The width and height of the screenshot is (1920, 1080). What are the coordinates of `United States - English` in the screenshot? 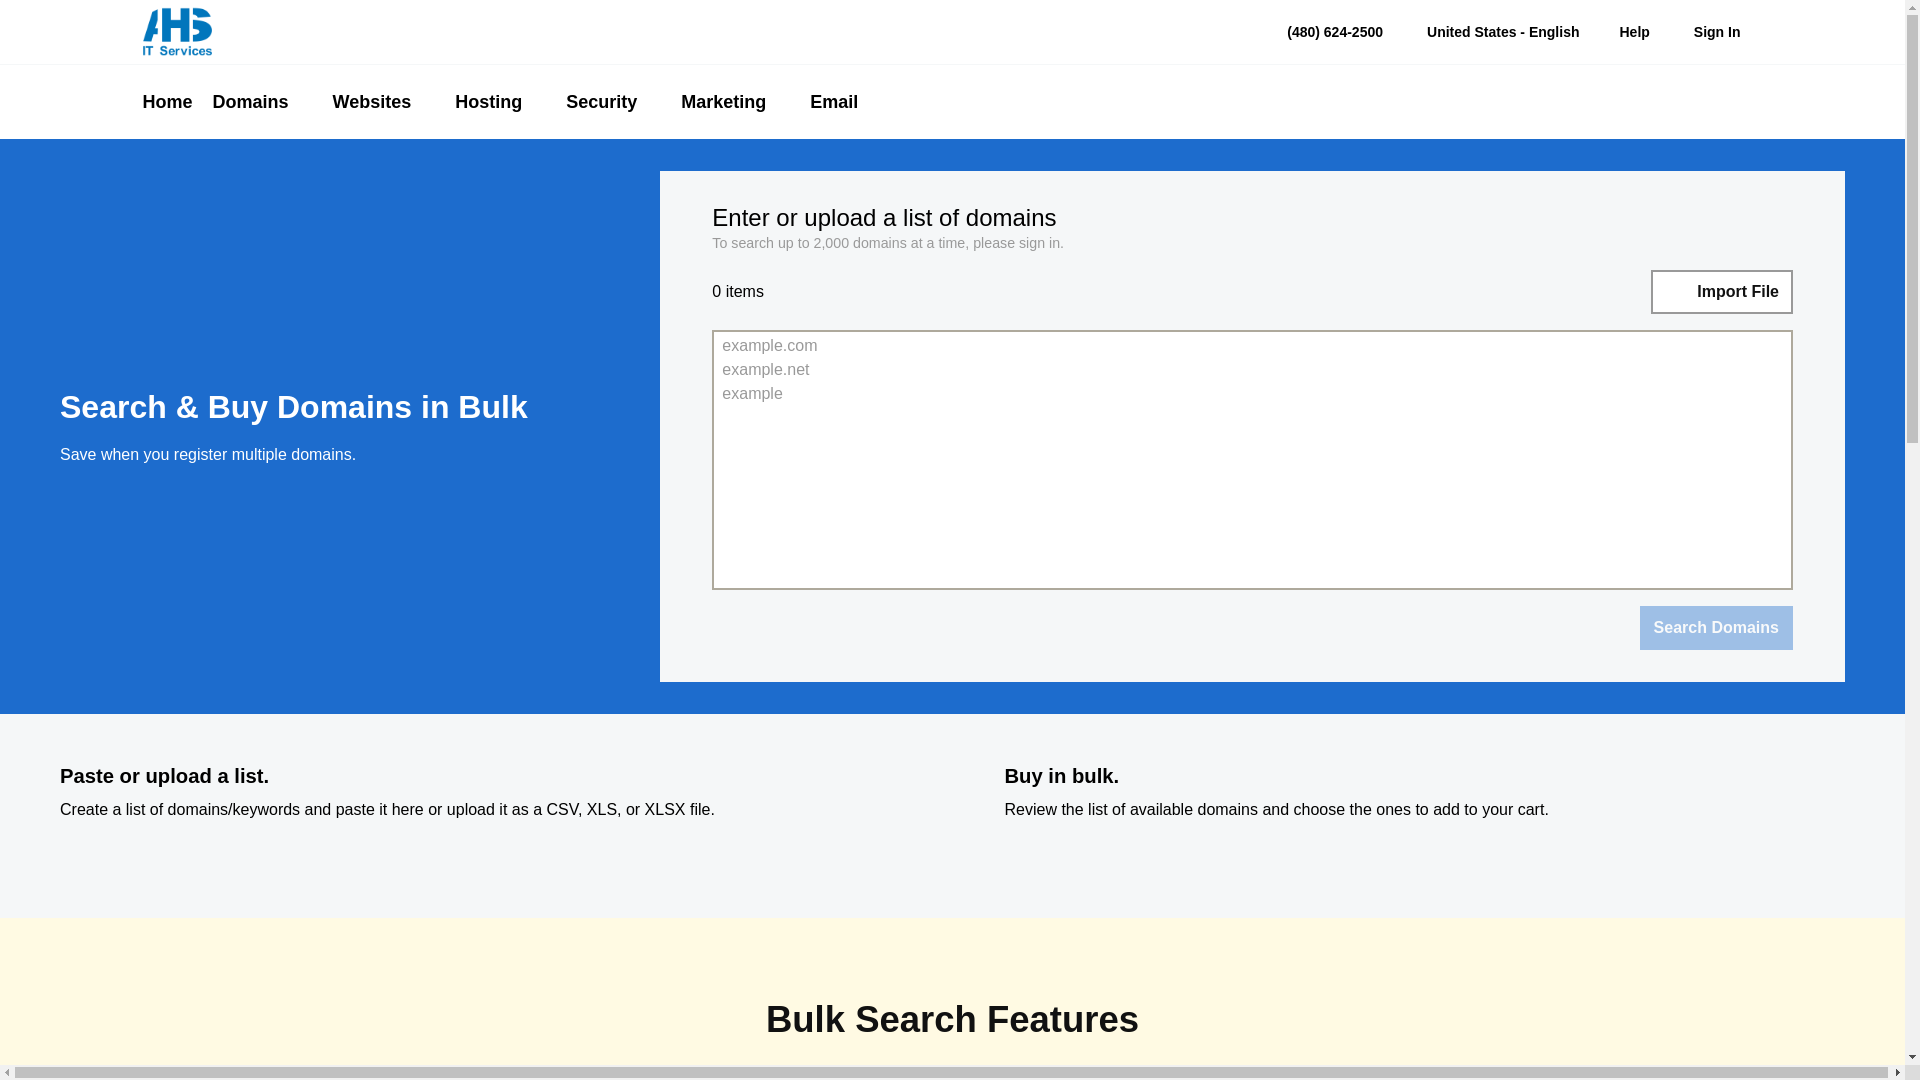 It's located at (1488, 32).